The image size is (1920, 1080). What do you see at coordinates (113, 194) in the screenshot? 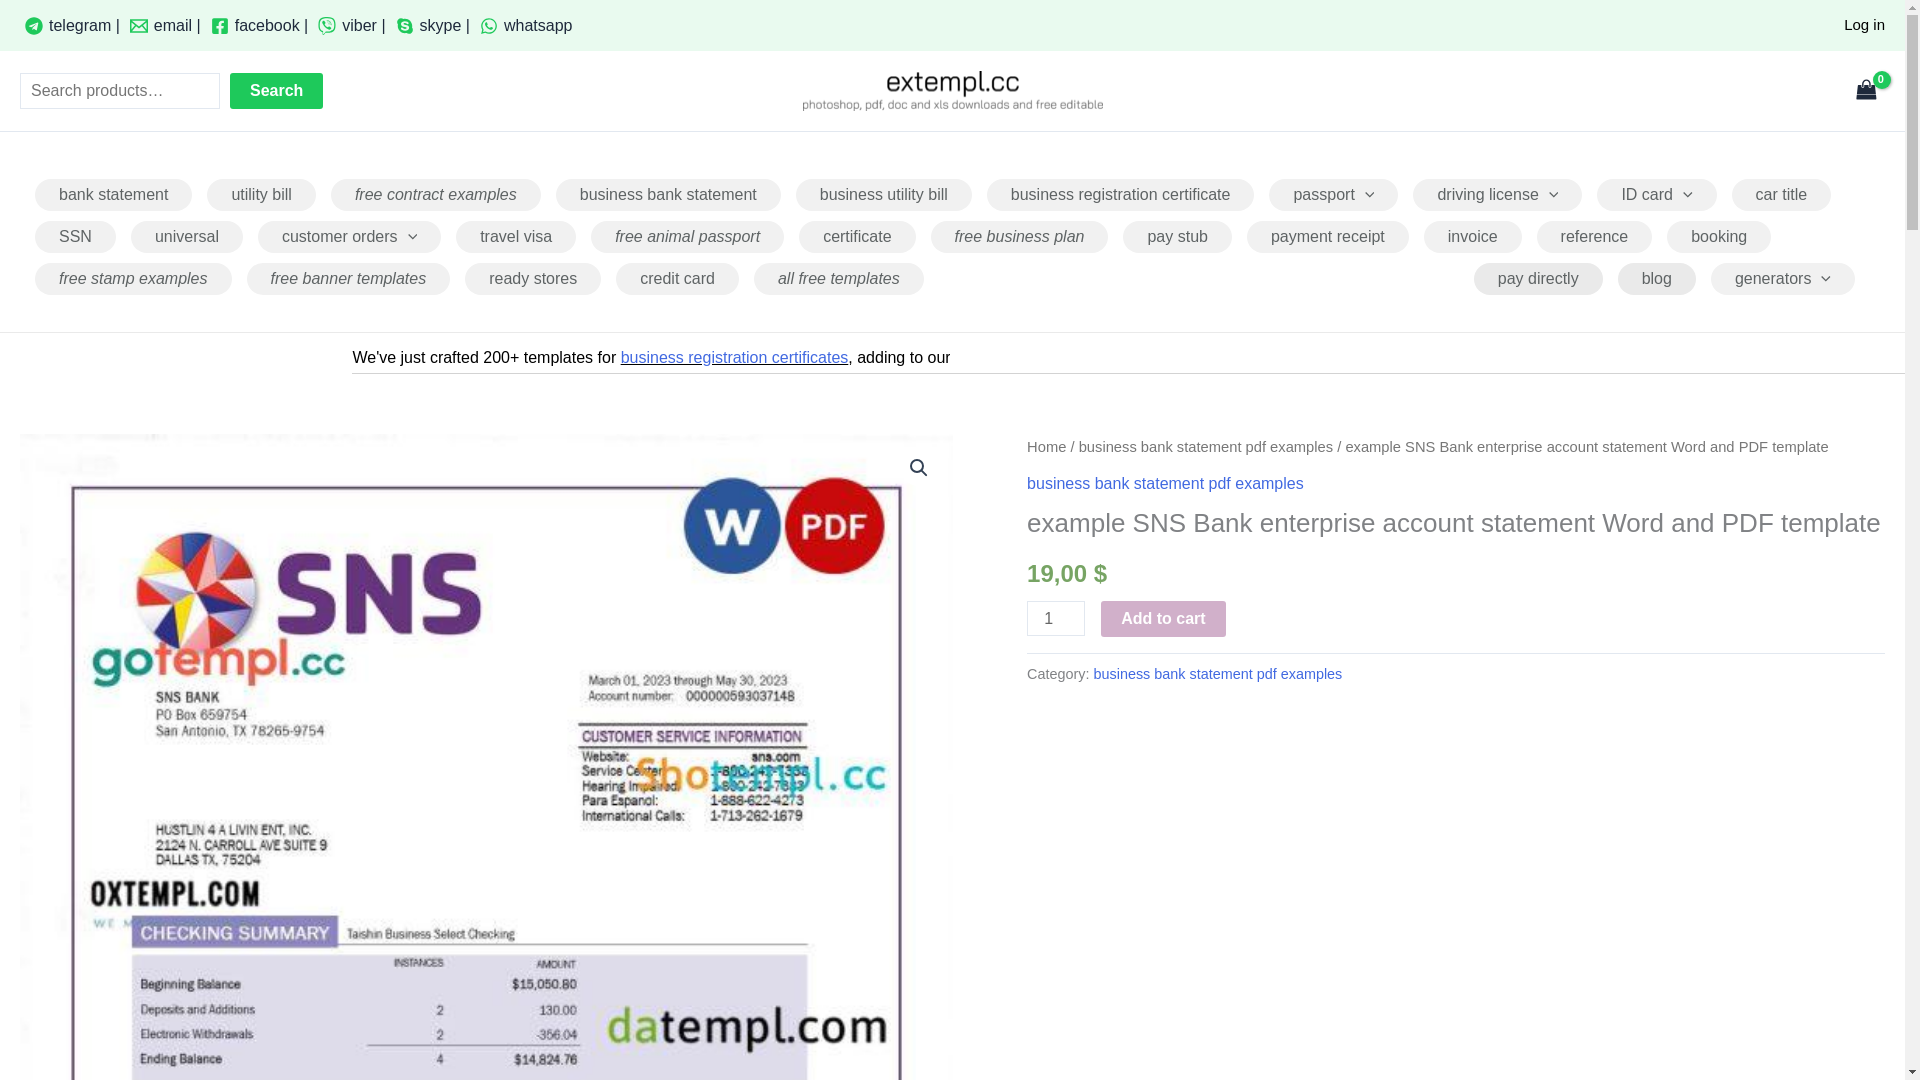
I see `bank statement` at bounding box center [113, 194].